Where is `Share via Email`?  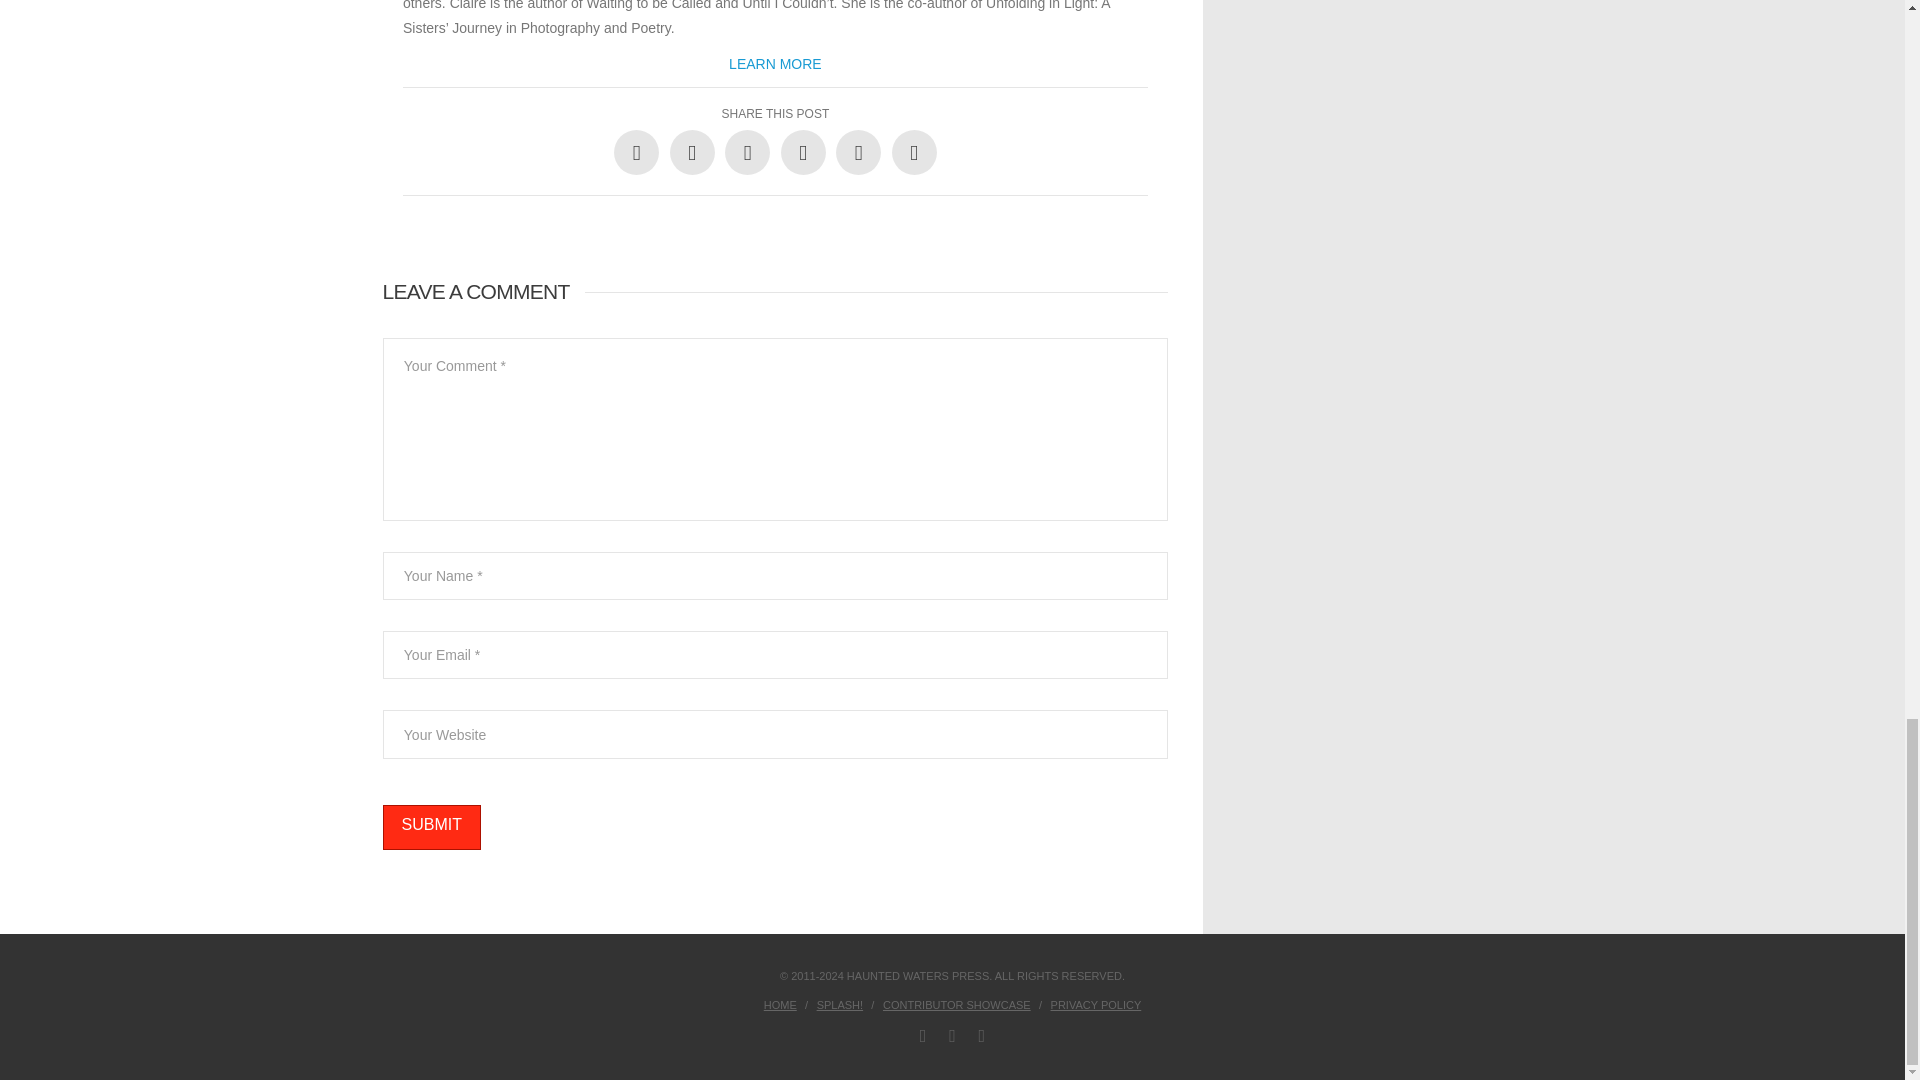
Share via Email is located at coordinates (914, 152).